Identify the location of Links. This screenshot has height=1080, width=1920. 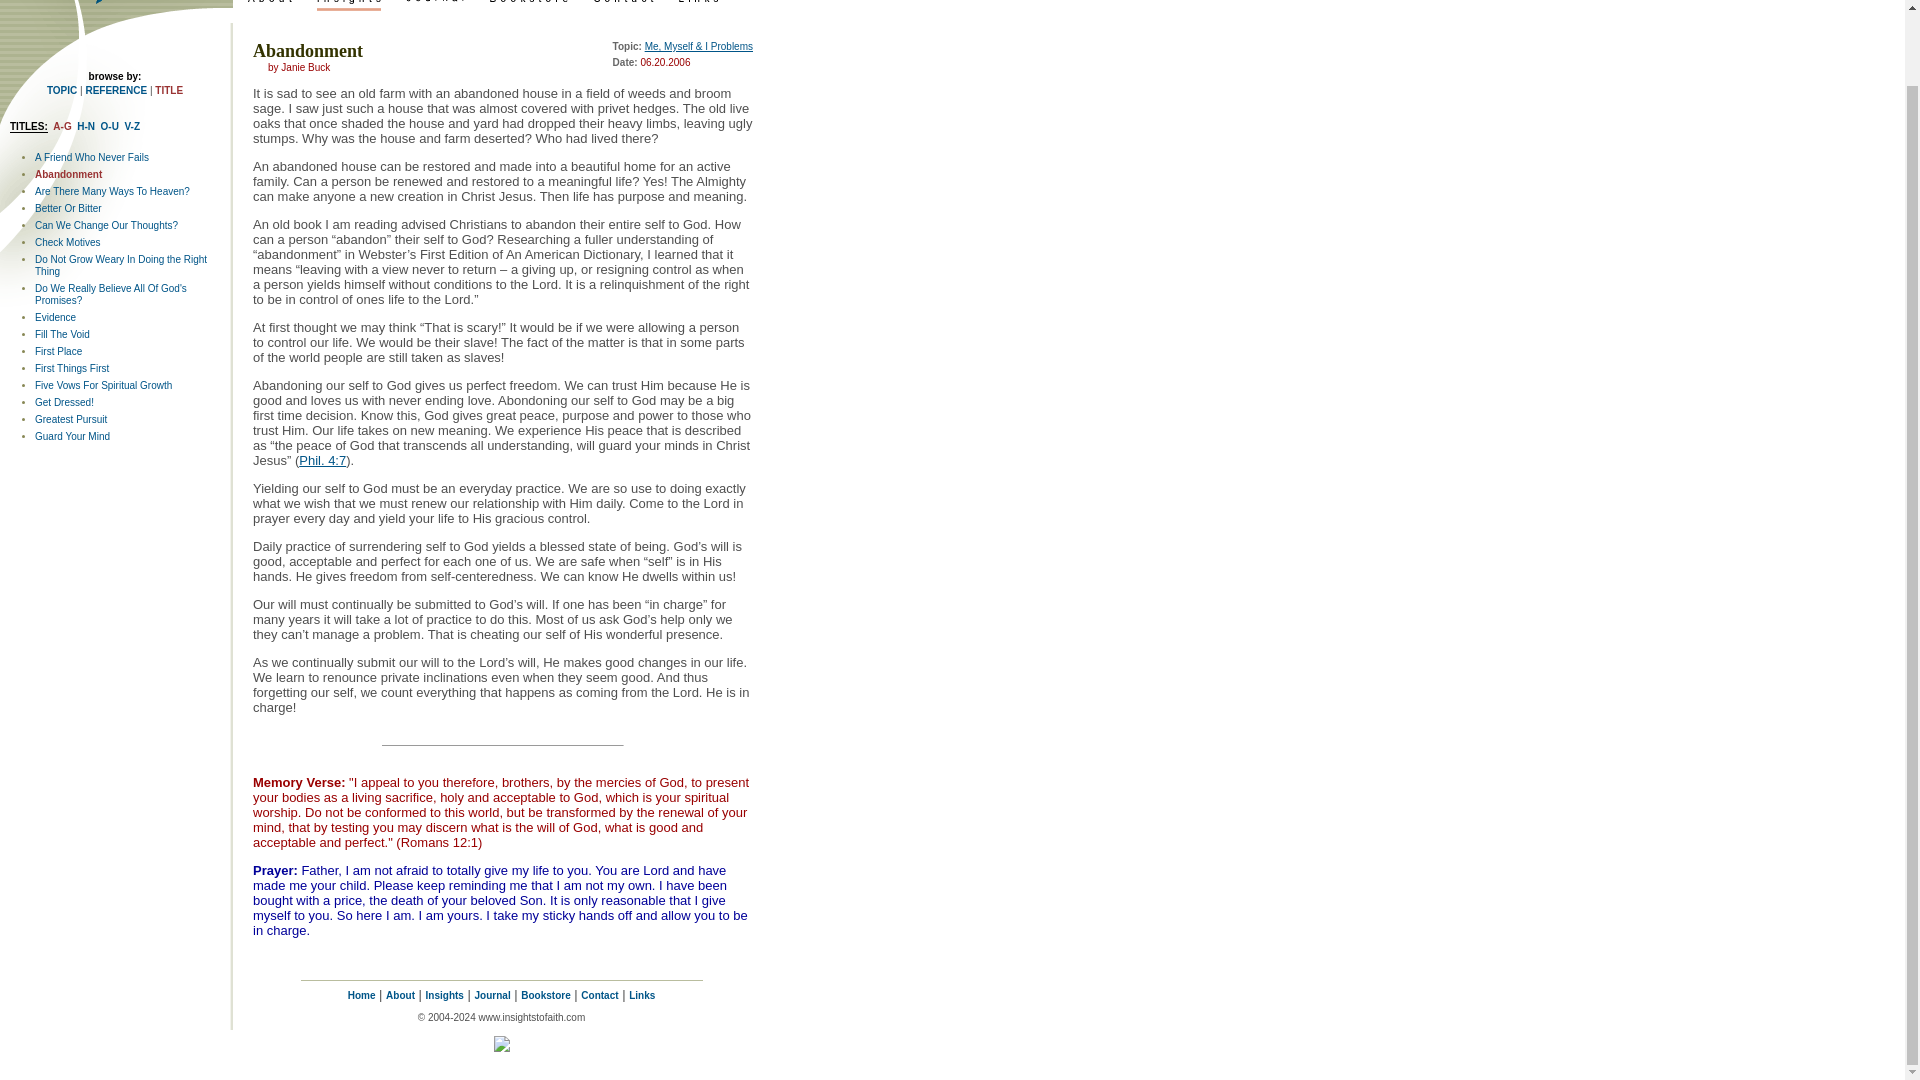
(642, 996).